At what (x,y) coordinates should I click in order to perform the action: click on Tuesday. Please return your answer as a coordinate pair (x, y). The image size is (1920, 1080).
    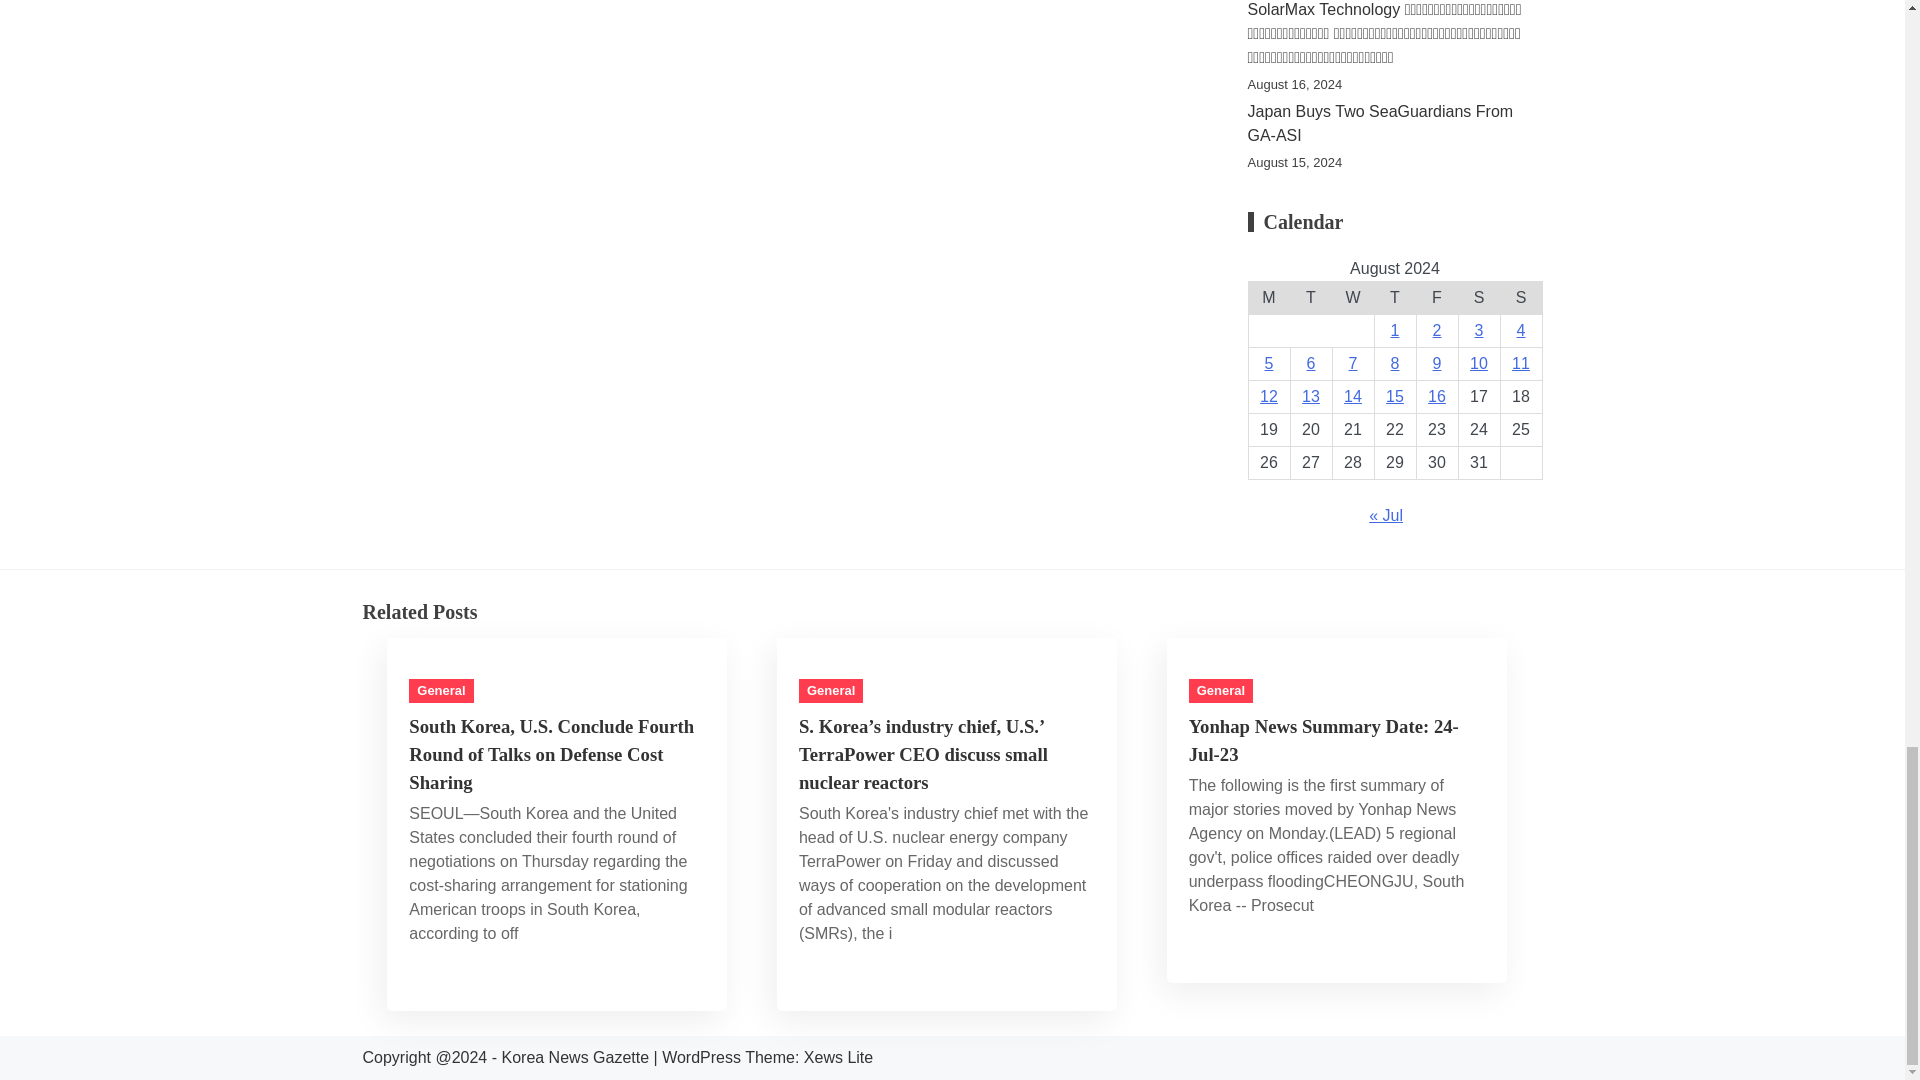
    Looking at the image, I should click on (1311, 298).